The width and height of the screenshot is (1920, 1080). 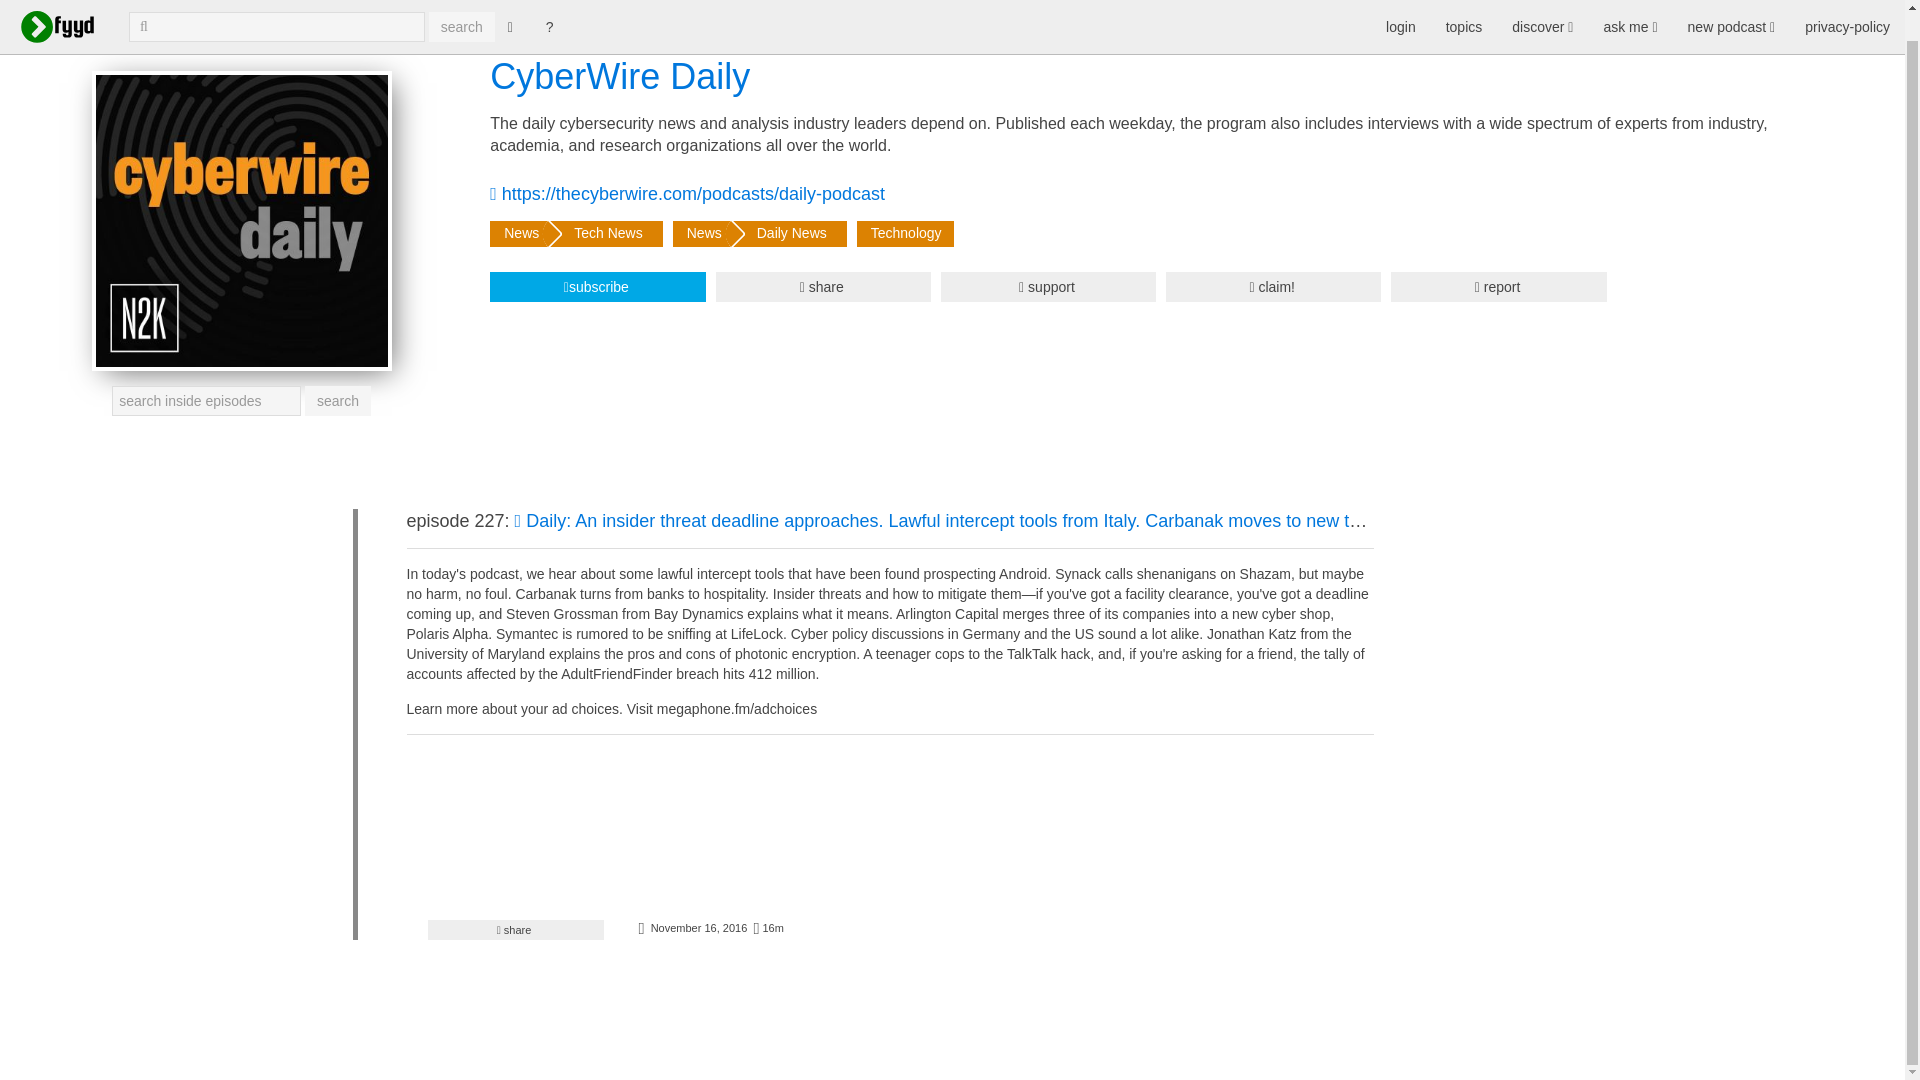 What do you see at coordinates (1542, 10) in the screenshot?
I see `discover` at bounding box center [1542, 10].